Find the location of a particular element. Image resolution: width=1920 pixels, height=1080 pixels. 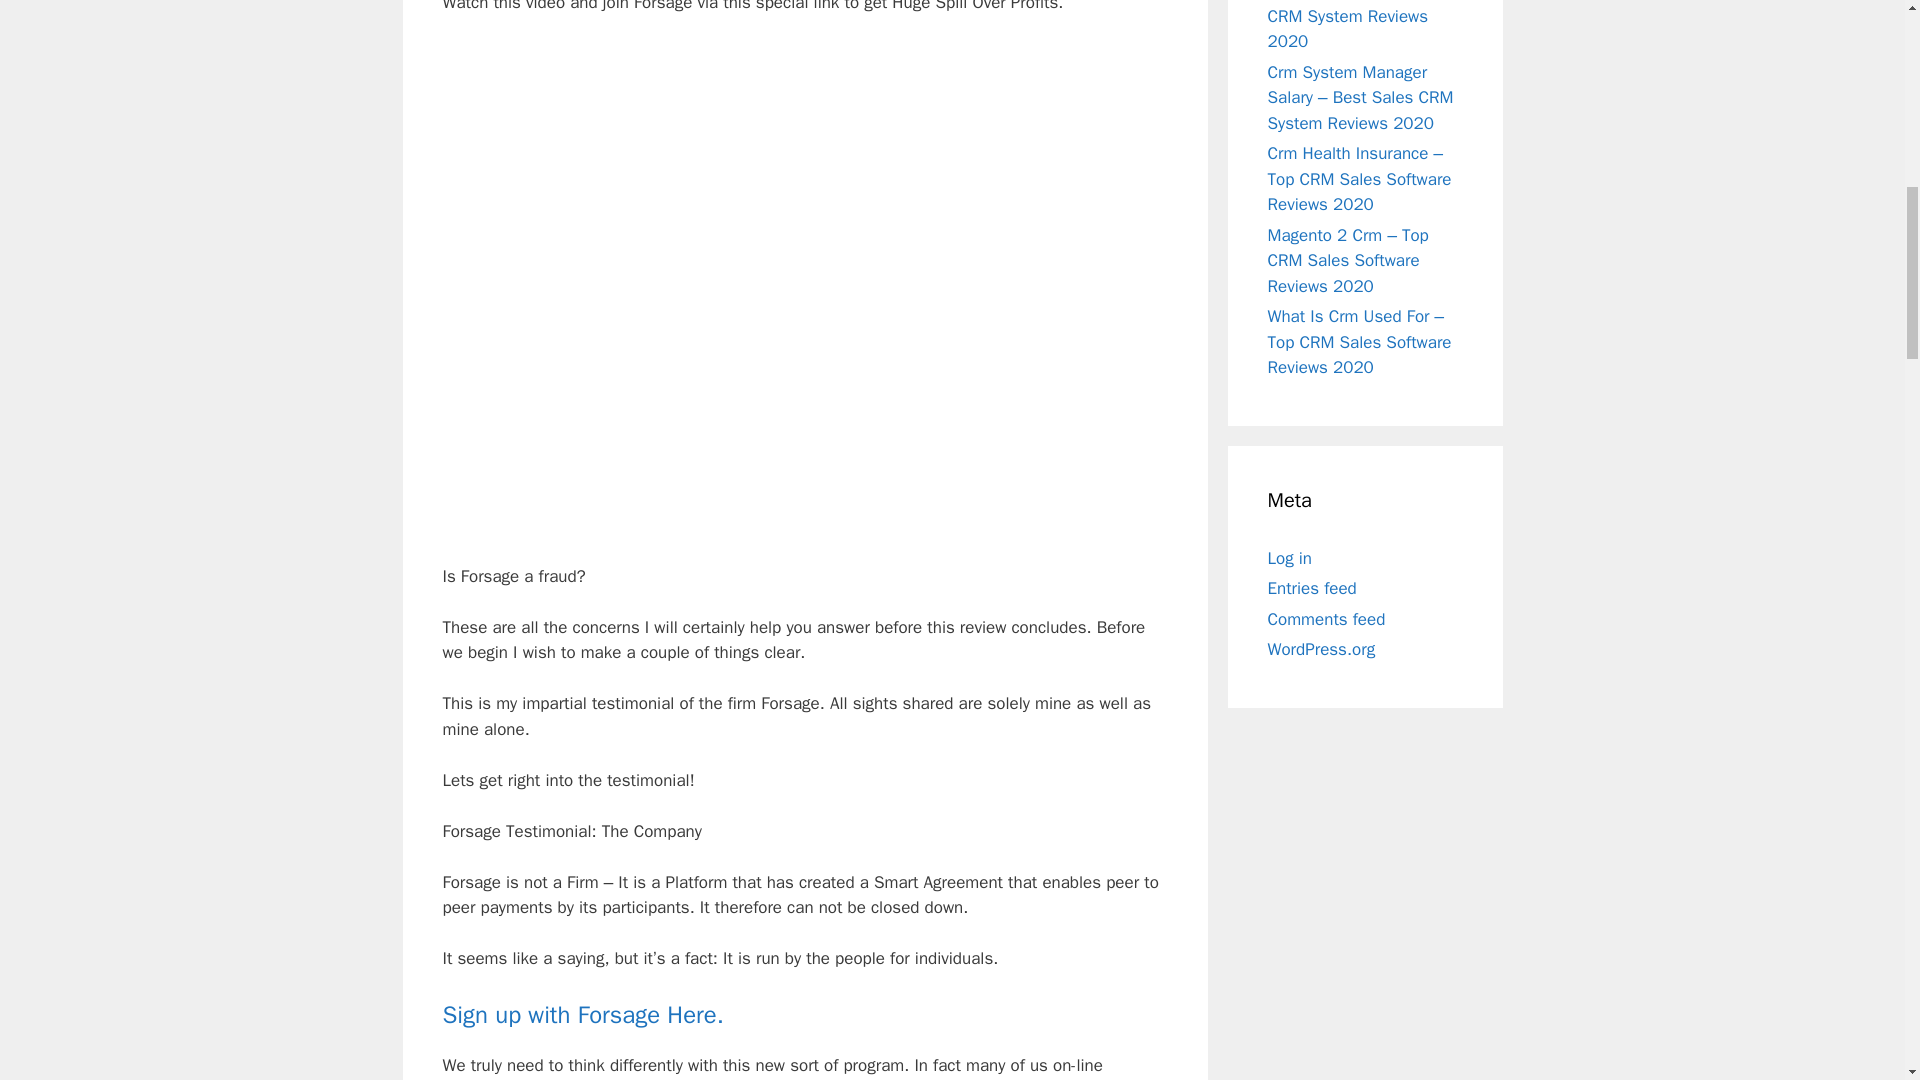

Entries feed is located at coordinates (1312, 588).